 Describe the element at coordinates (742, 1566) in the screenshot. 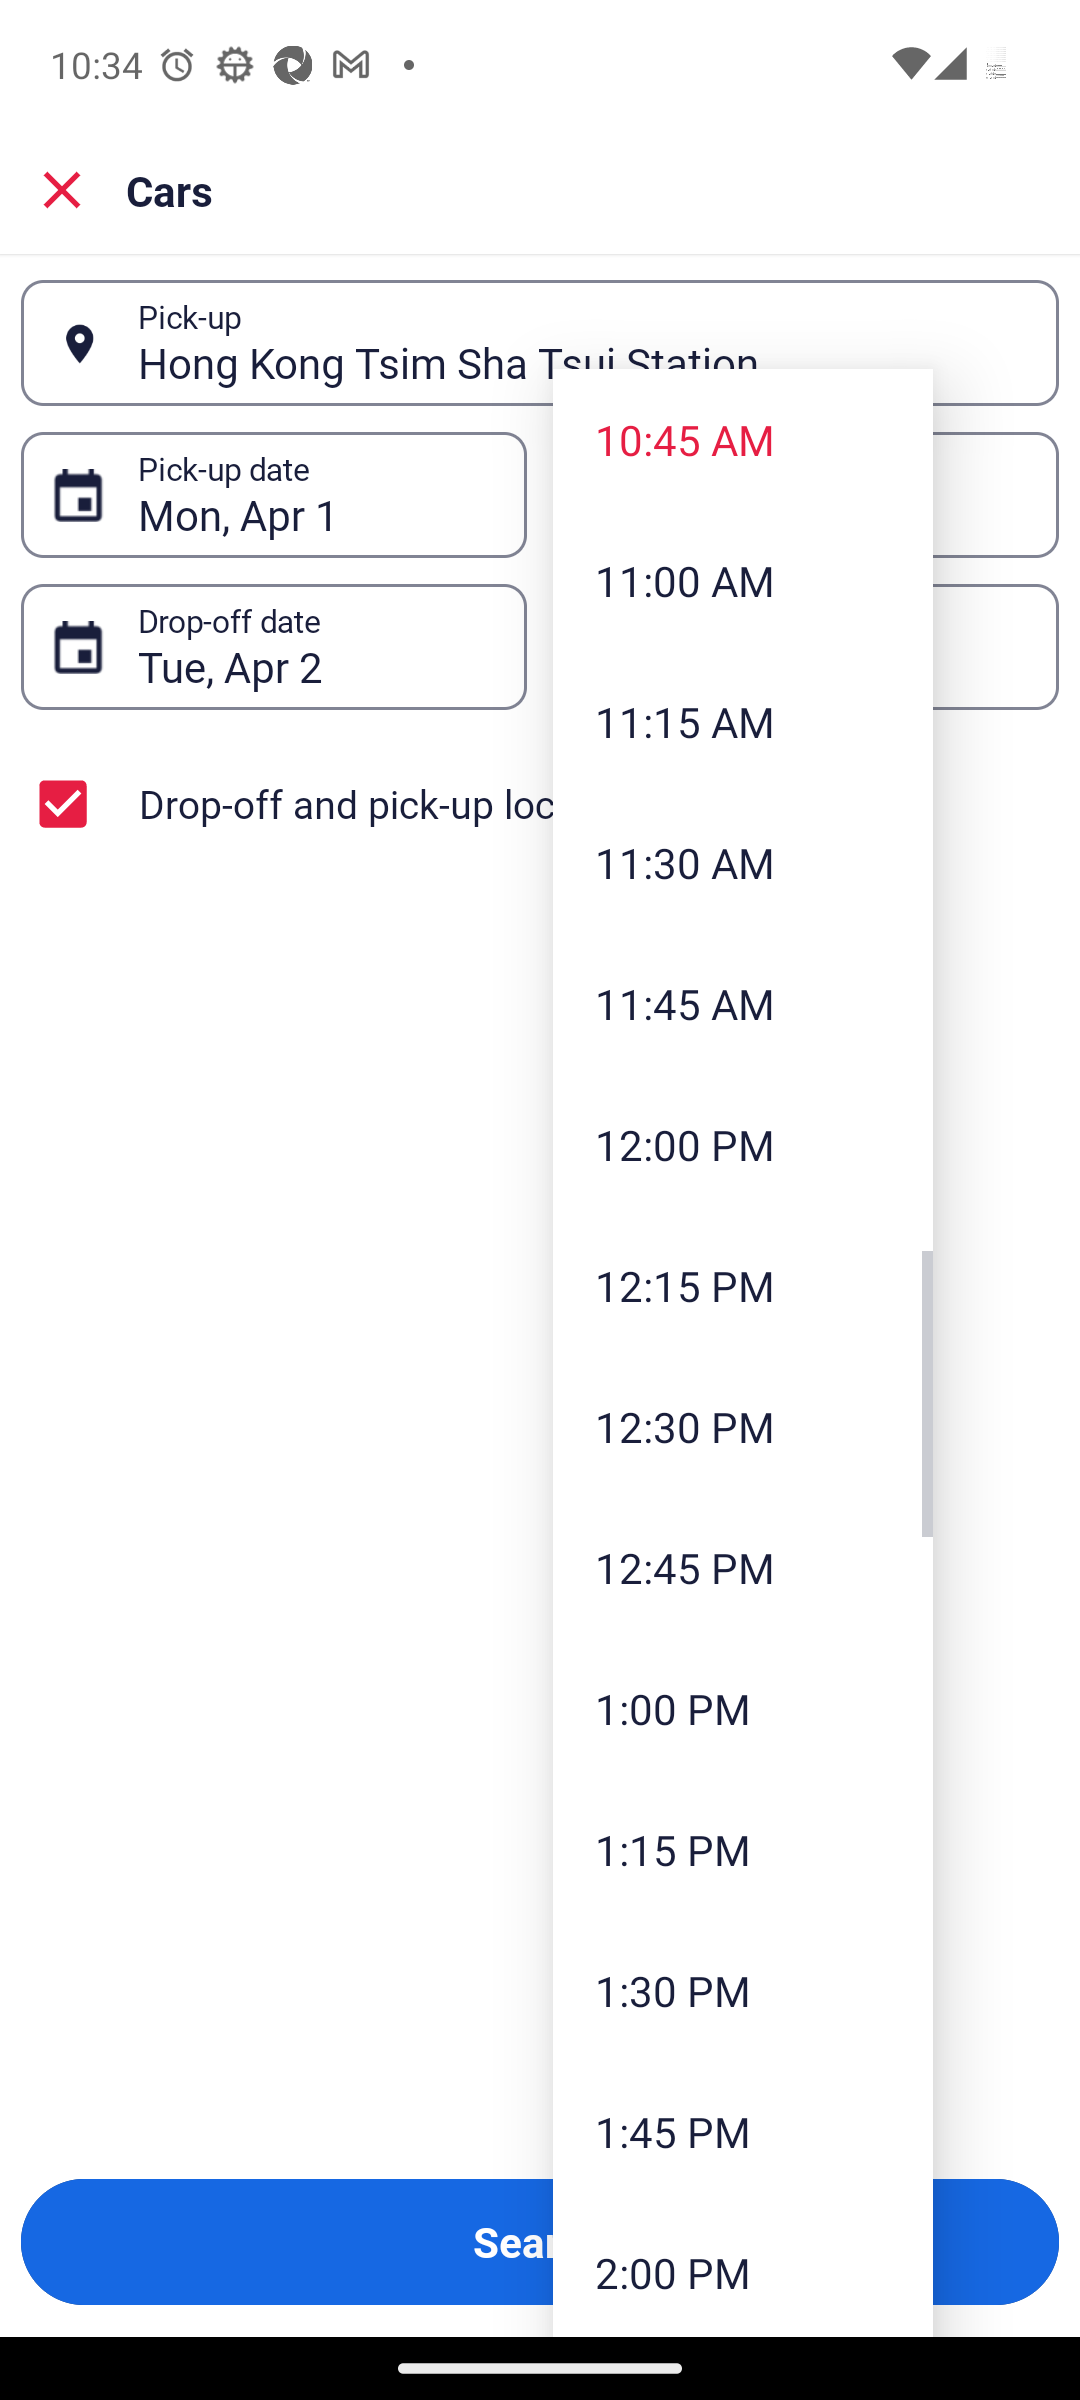

I see `12:45 PM` at that location.